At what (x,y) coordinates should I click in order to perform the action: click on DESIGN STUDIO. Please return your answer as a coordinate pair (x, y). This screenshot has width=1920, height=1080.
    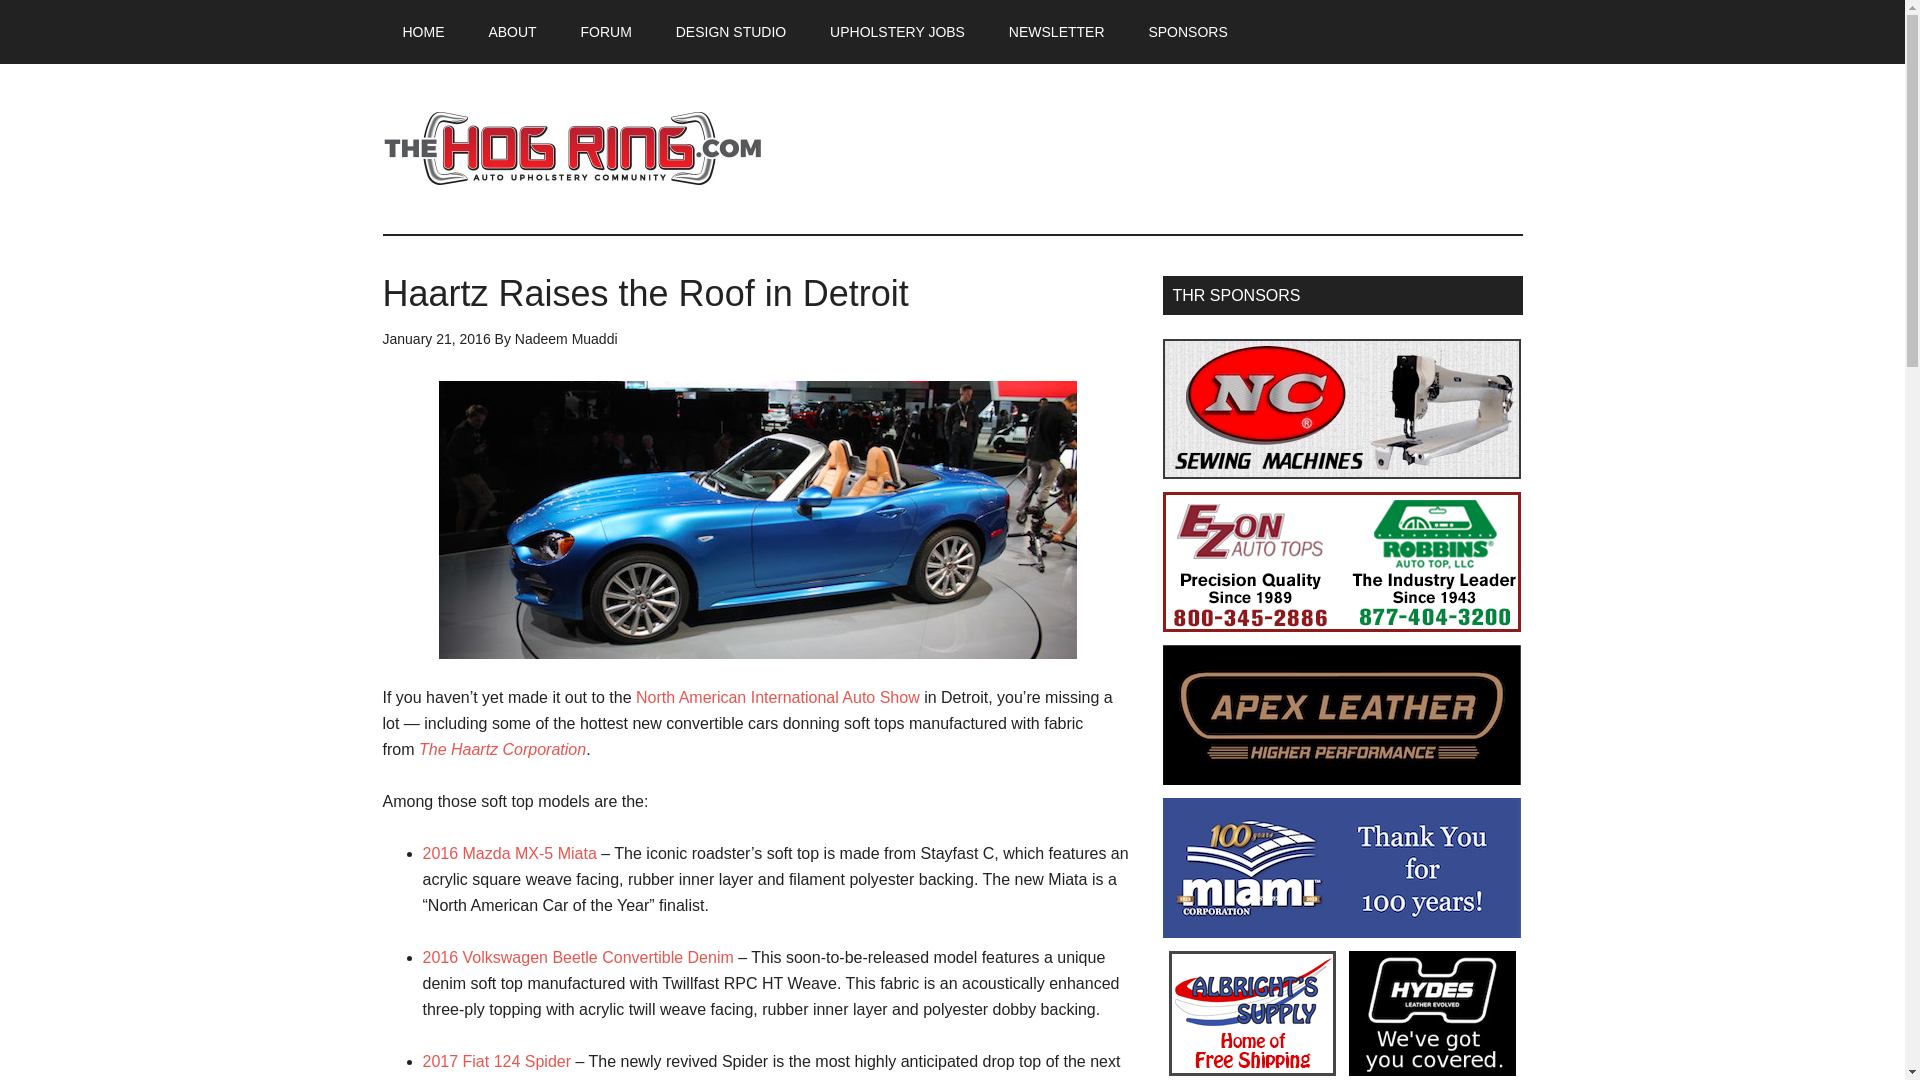
    Looking at the image, I should click on (731, 32).